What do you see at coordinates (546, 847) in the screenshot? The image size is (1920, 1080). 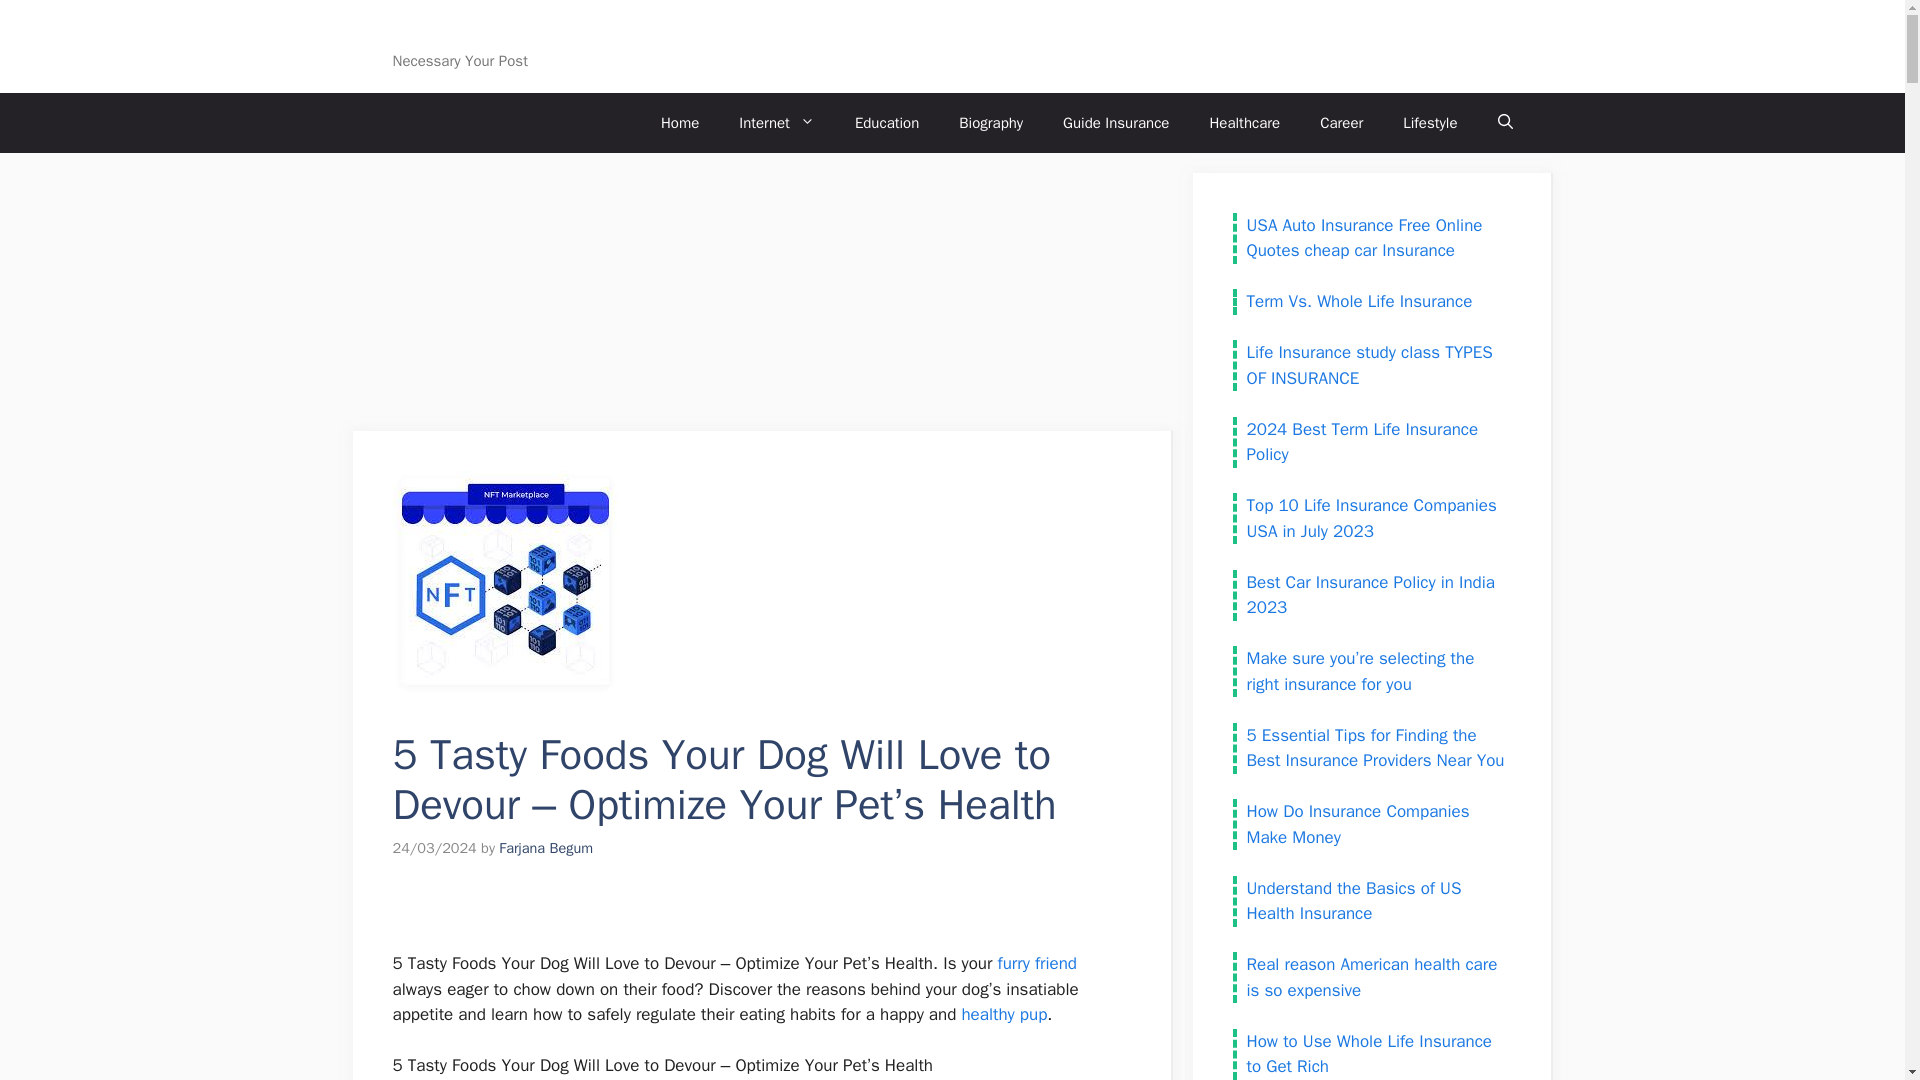 I see `View all posts by Farjana Begum` at bounding box center [546, 847].